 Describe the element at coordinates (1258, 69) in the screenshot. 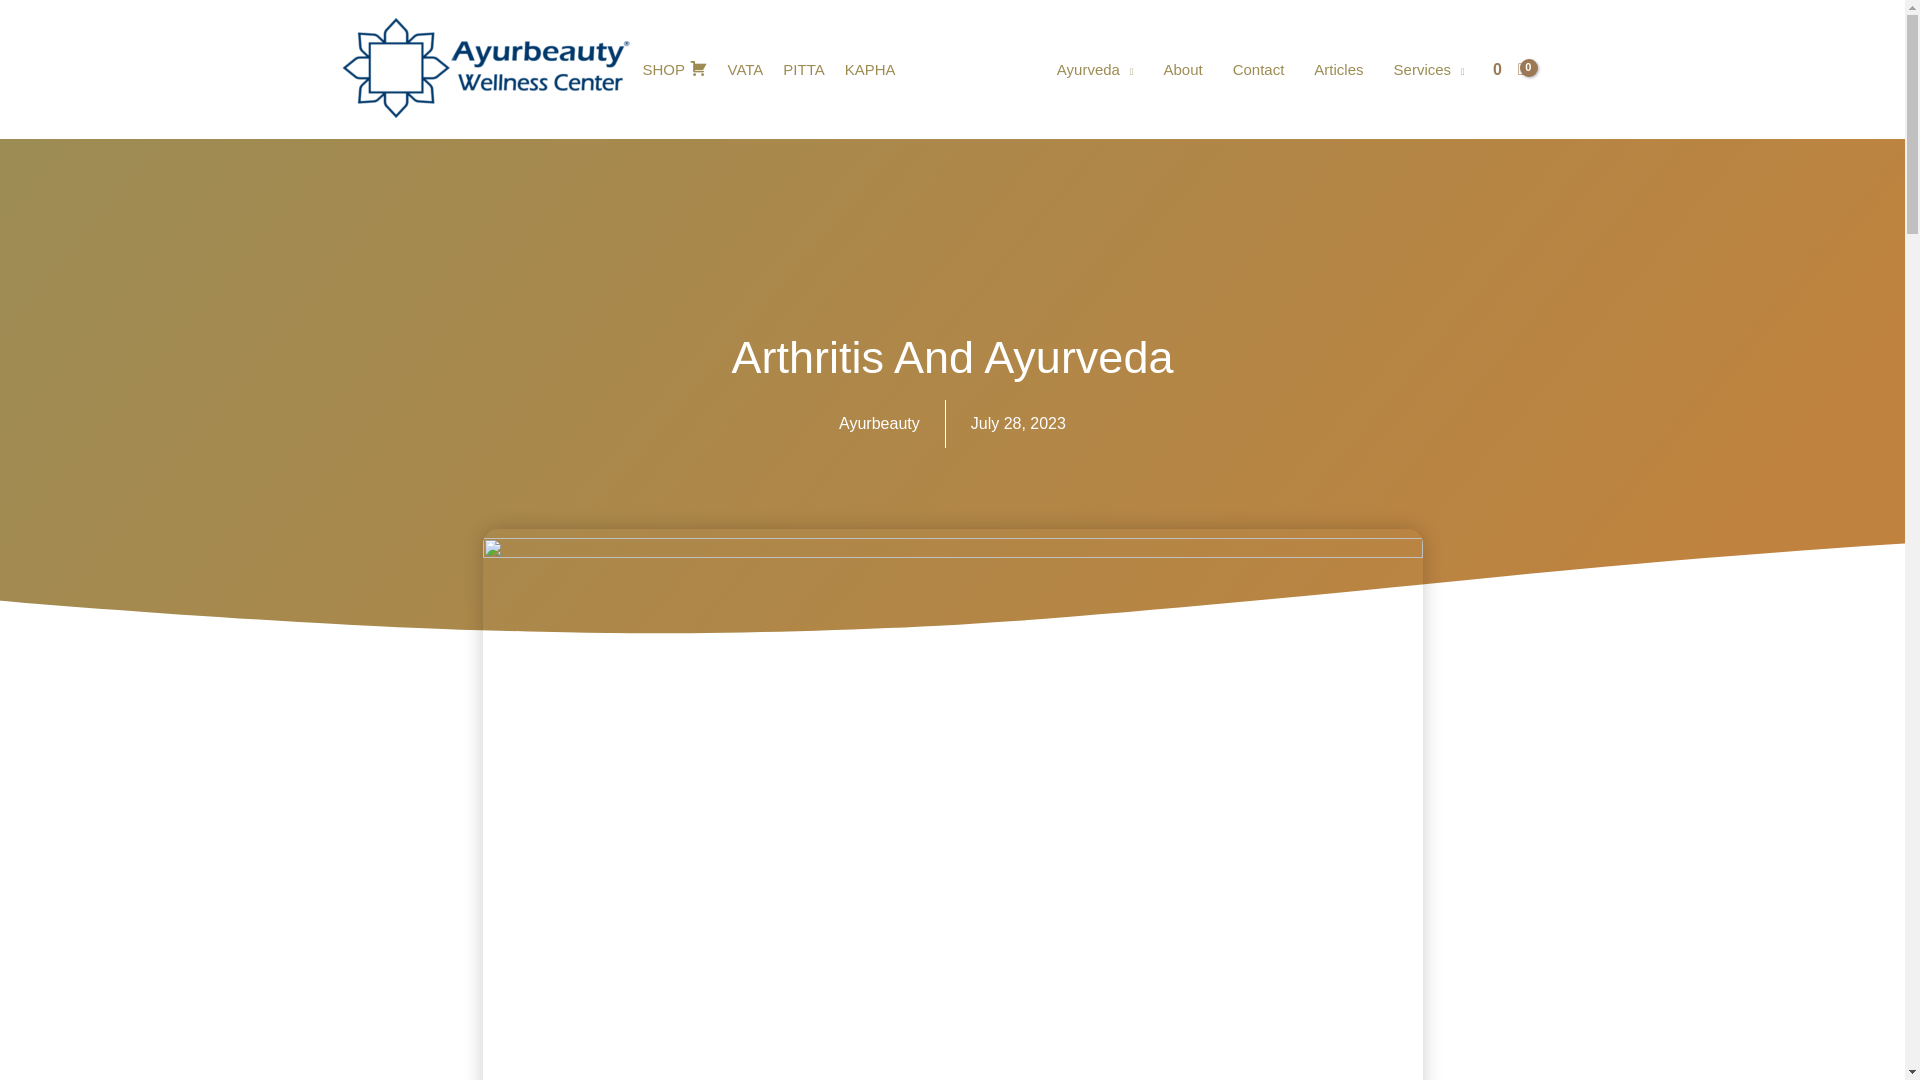

I see `Contact` at that location.